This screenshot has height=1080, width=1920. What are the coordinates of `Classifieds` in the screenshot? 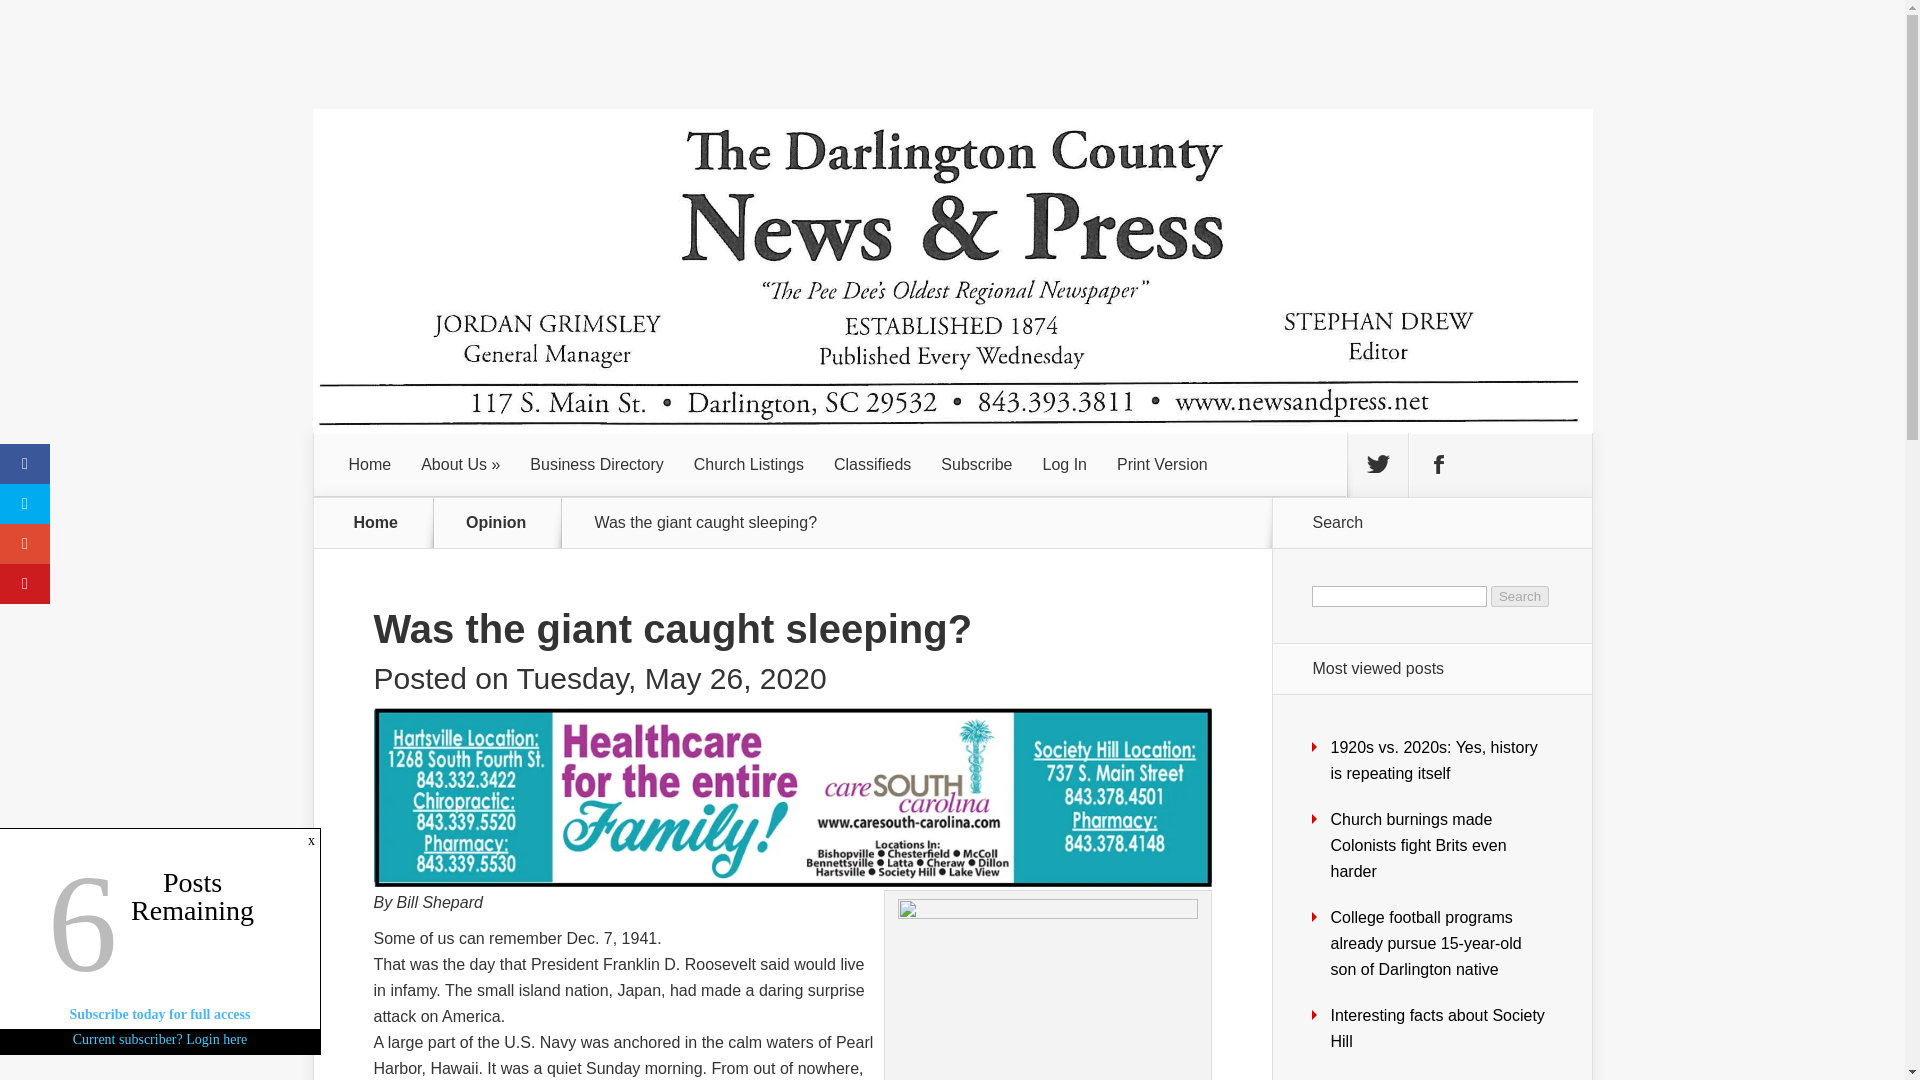 It's located at (872, 464).